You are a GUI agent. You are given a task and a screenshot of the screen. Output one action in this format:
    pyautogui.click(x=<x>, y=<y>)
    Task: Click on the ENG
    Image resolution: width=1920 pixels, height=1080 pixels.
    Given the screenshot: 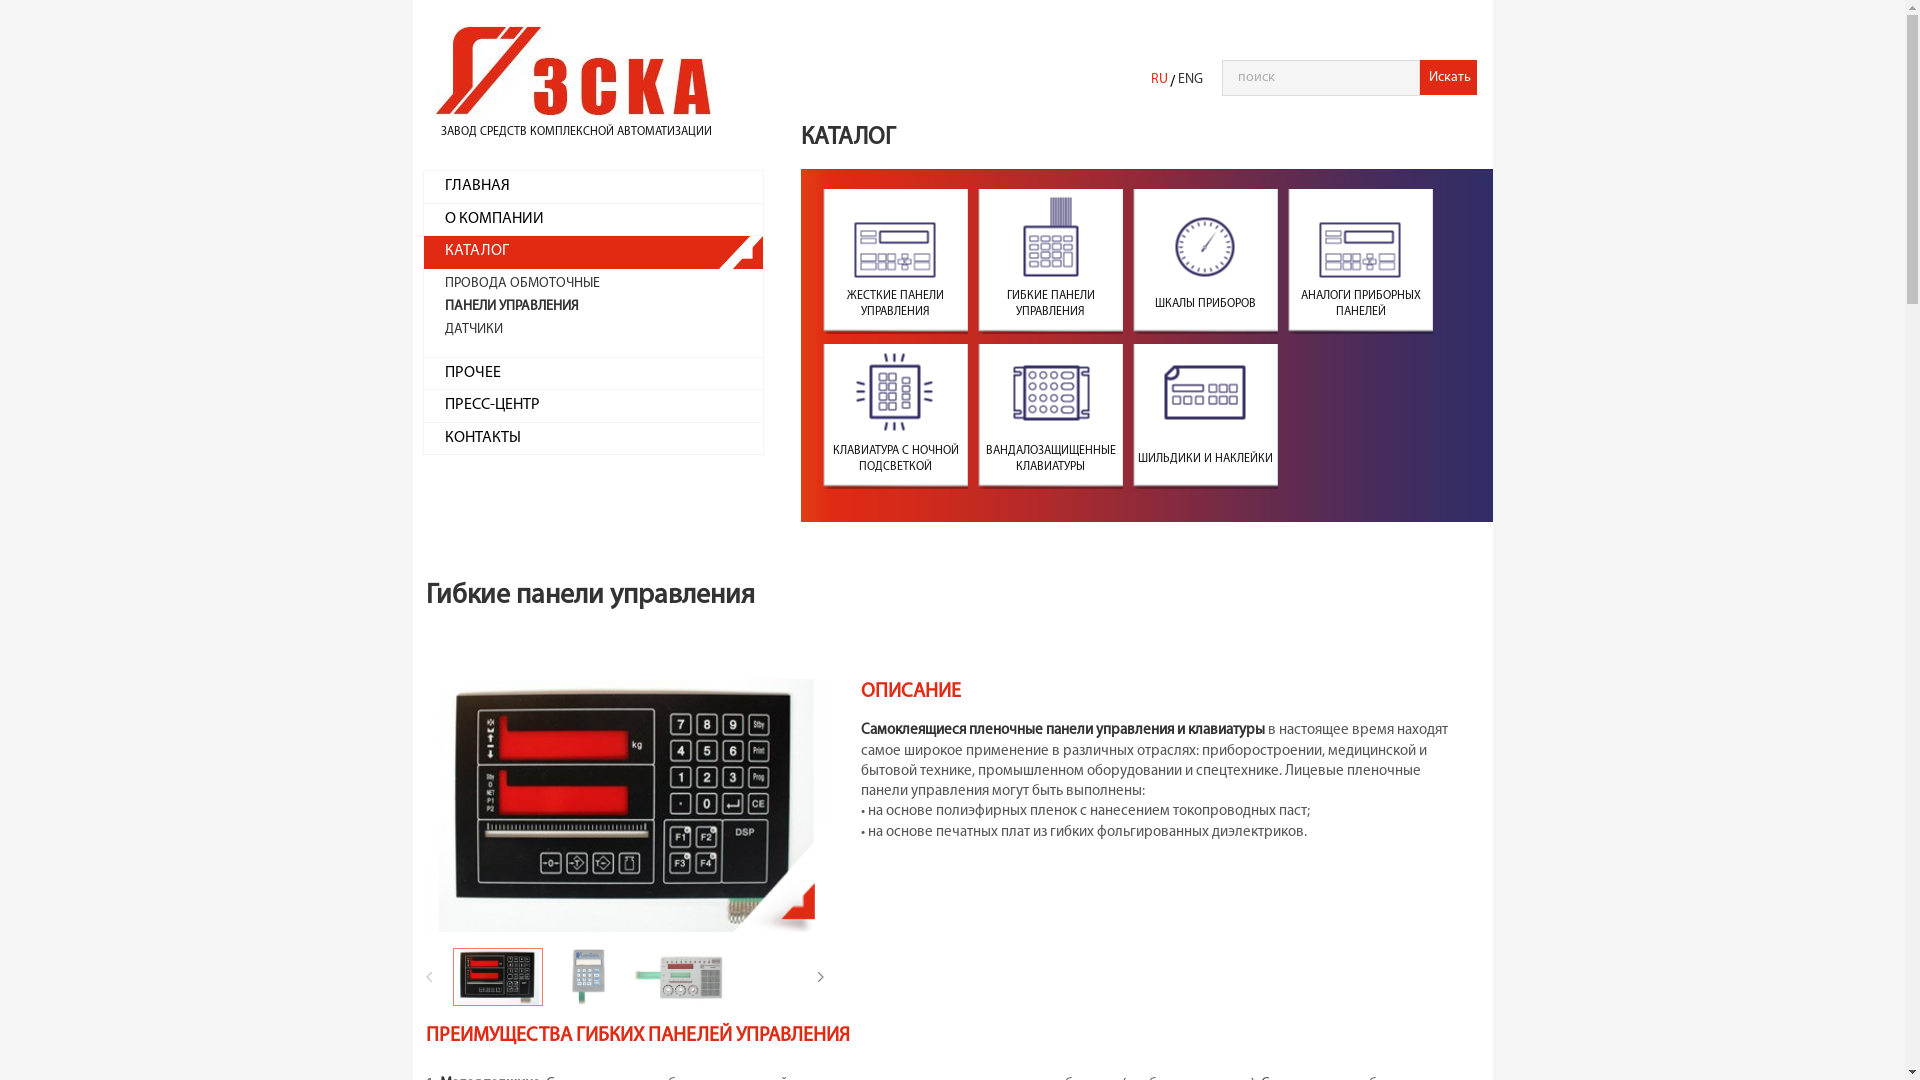 What is the action you would take?
    pyautogui.click(x=1190, y=80)
    